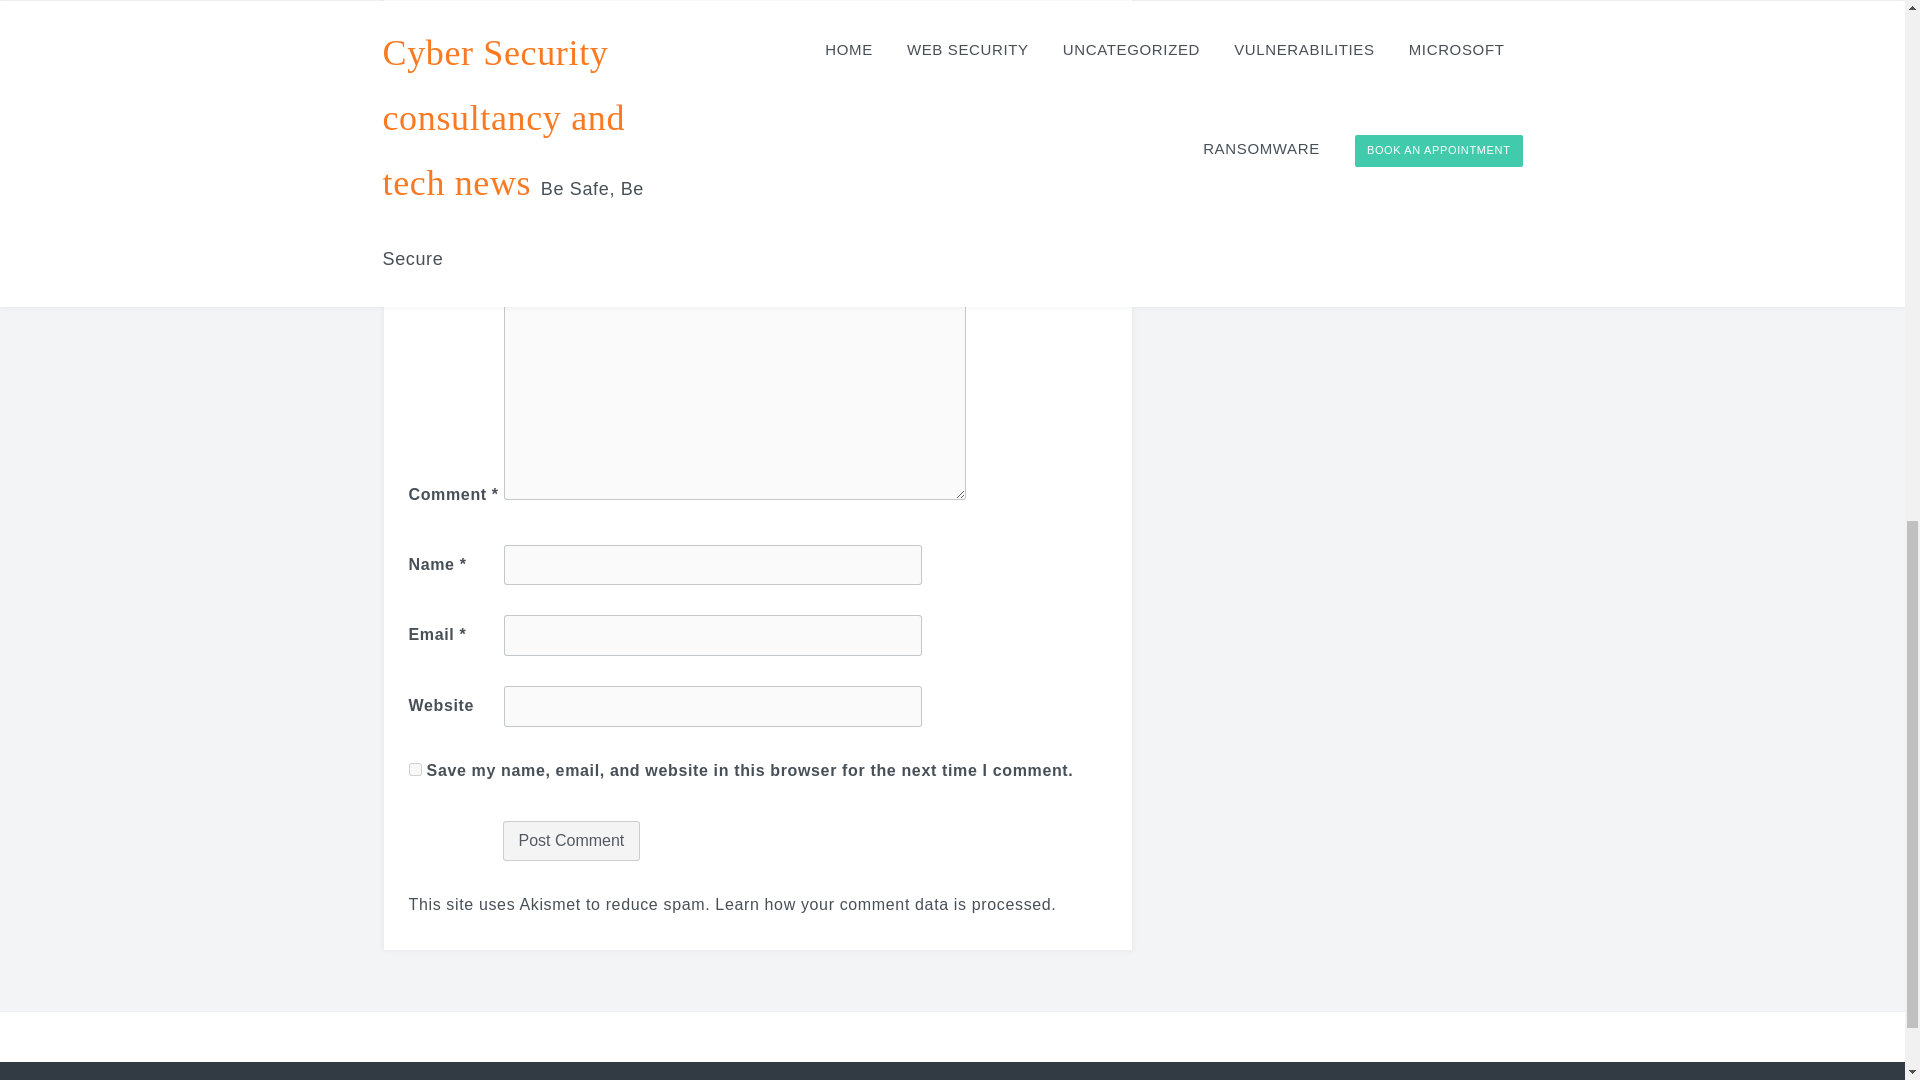  Describe the element at coordinates (570, 840) in the screenshot. I see `Post Comment` at that location.